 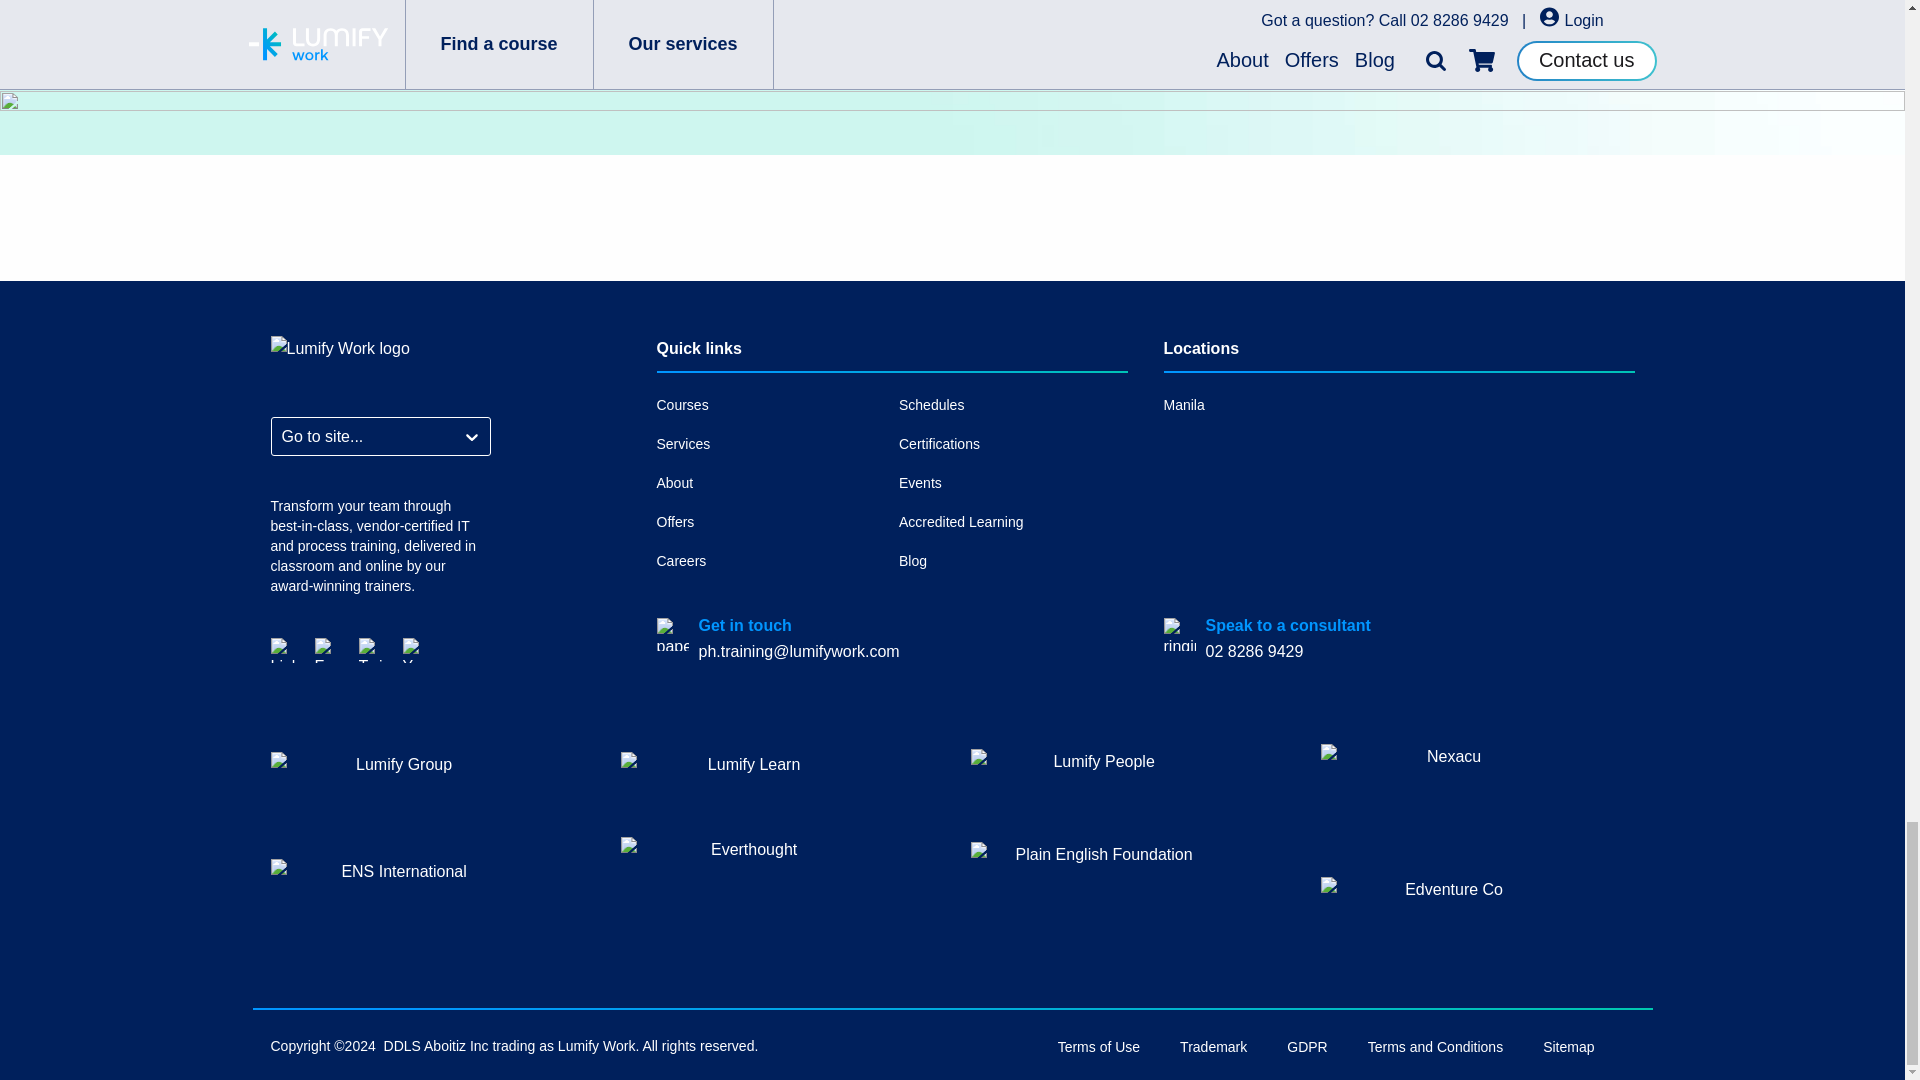 What do you see at coordinates (770, 482) in the screenshot?
I see `About` at bounding box center [770, 482].